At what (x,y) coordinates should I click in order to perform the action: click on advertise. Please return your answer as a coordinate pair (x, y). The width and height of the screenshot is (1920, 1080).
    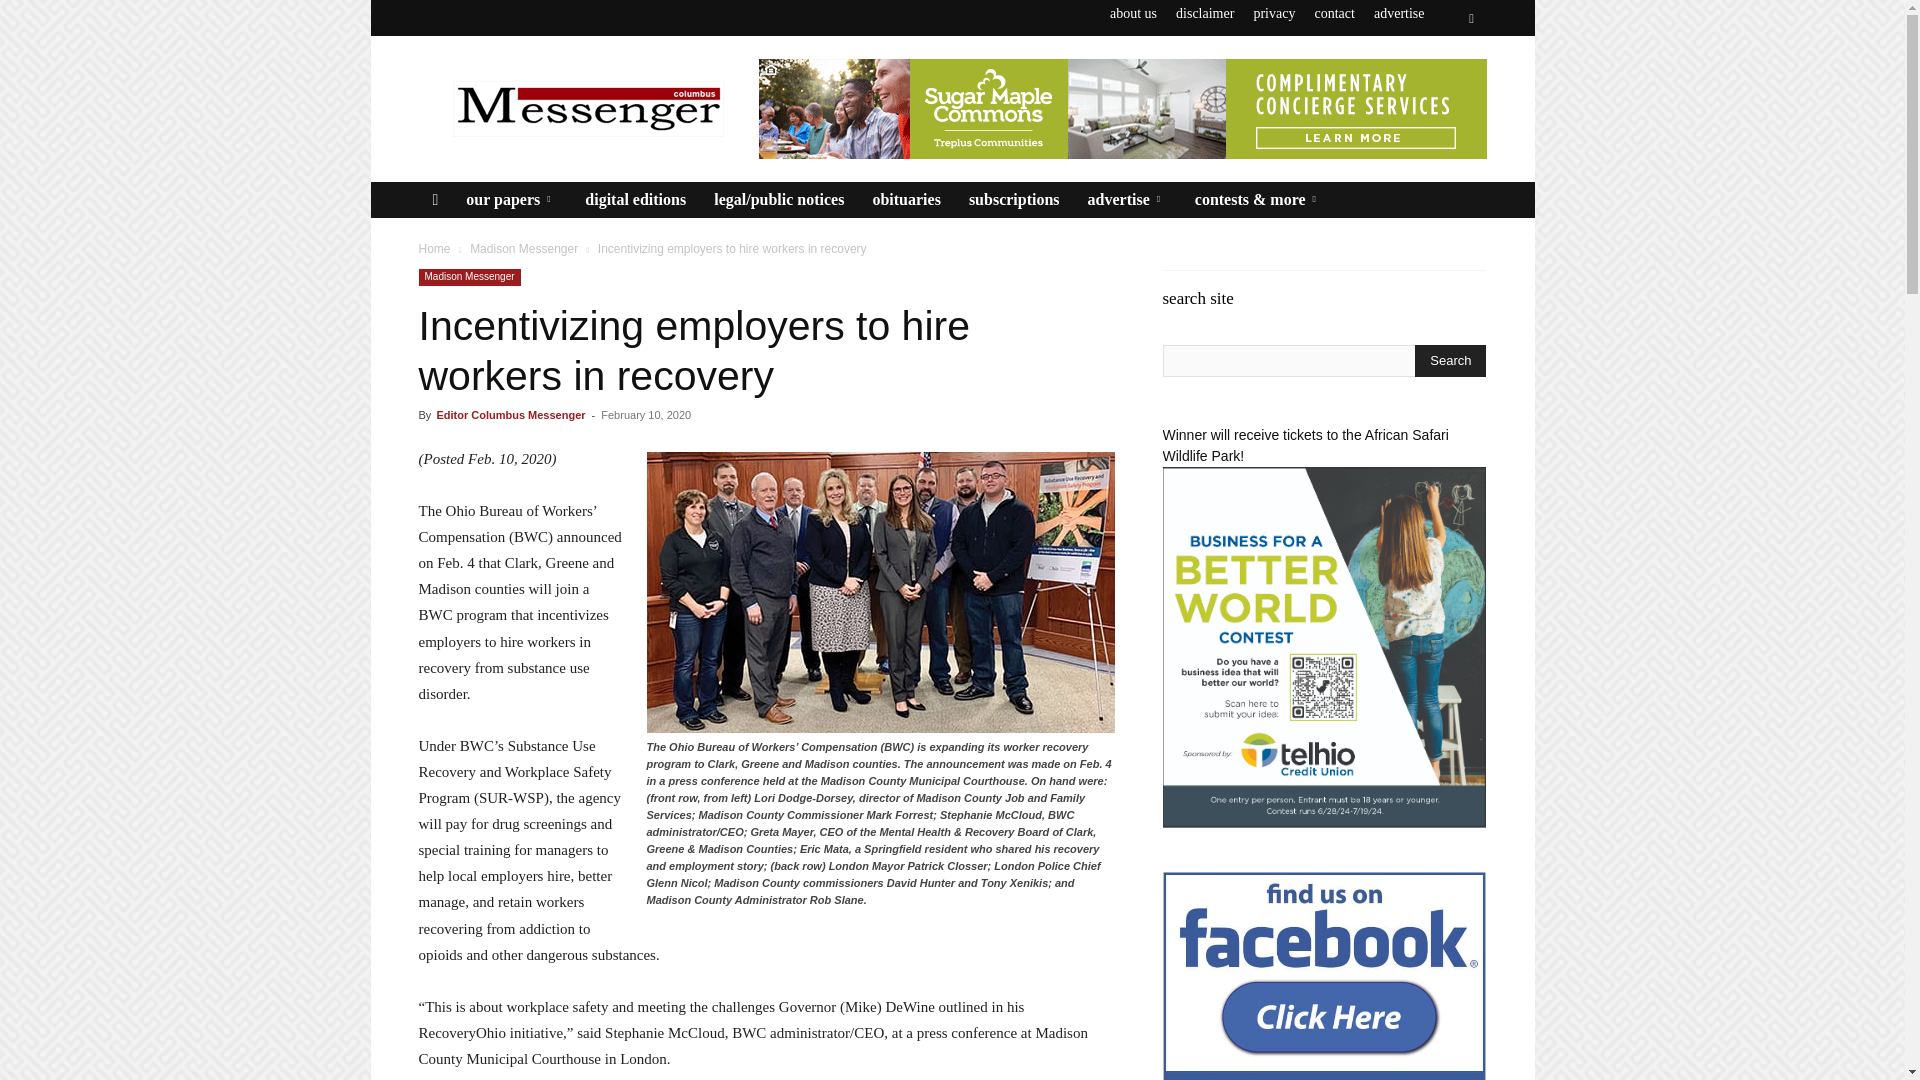
    Looking at the image, I should click on (1399, 13).